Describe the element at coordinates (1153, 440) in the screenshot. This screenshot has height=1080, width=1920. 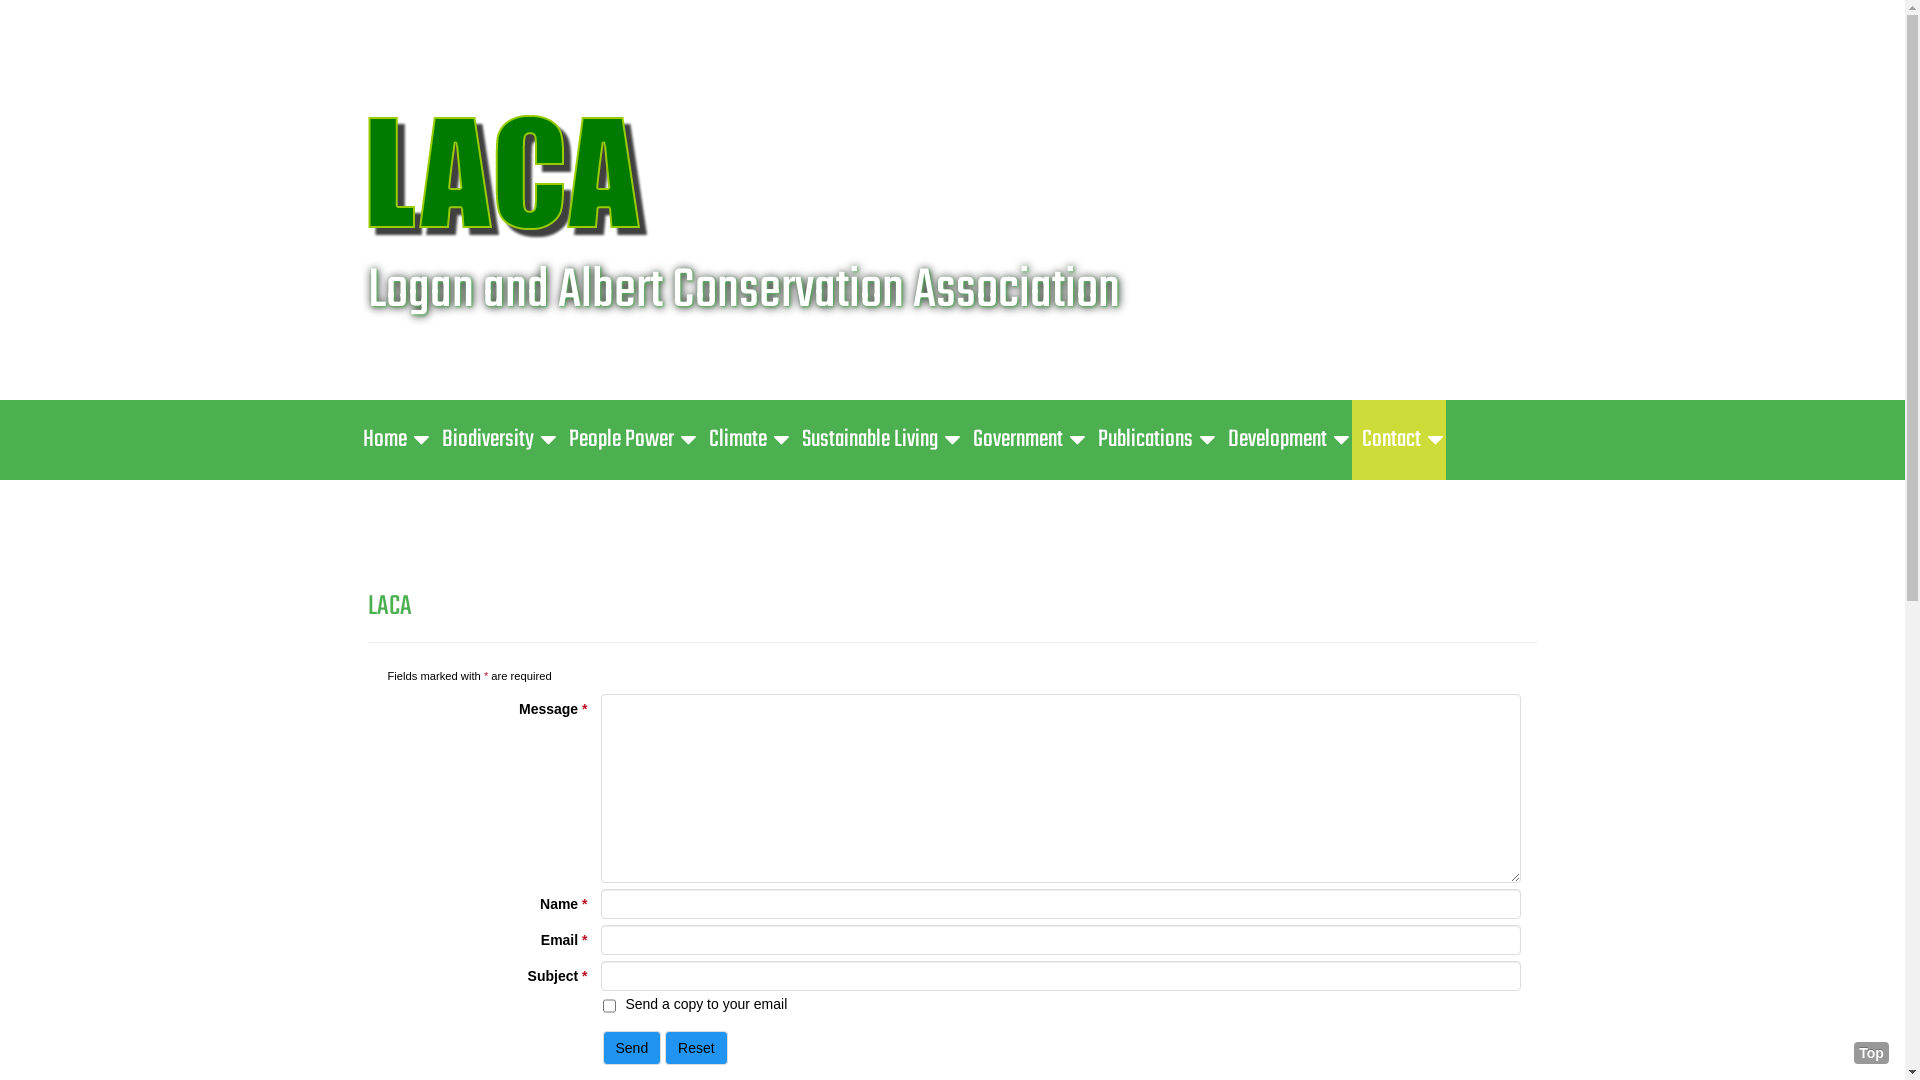
I see `Publications` at that location.